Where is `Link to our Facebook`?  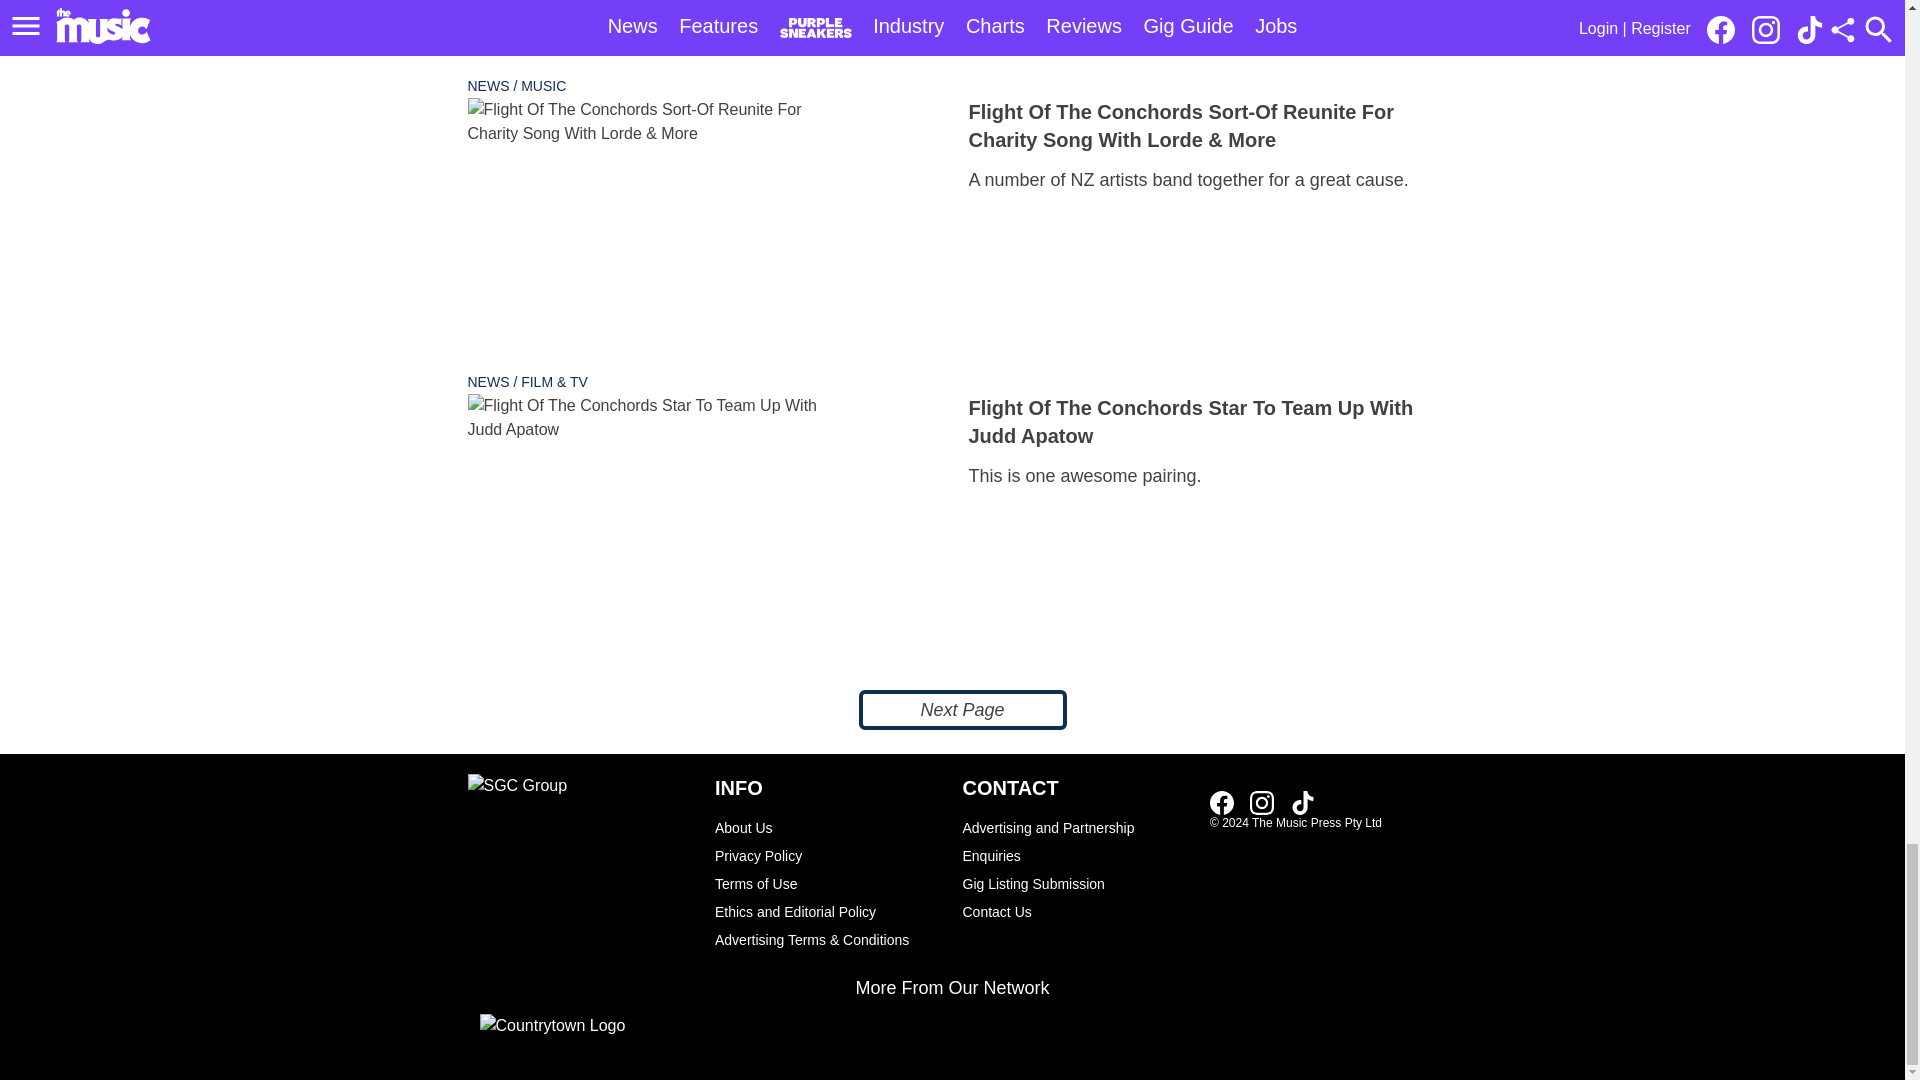 Link to our Facebook is located at coordinates (1222, 802).